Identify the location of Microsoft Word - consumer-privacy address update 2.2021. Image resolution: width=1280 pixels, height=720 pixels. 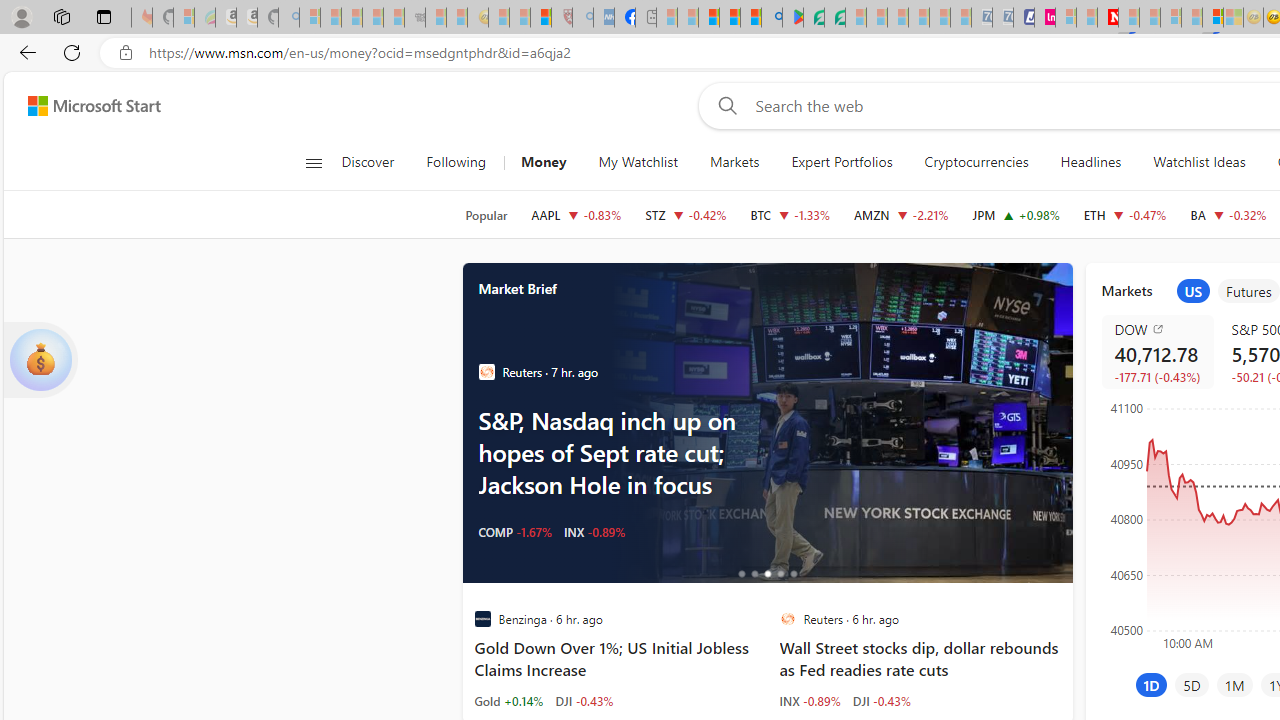
(834, 18).